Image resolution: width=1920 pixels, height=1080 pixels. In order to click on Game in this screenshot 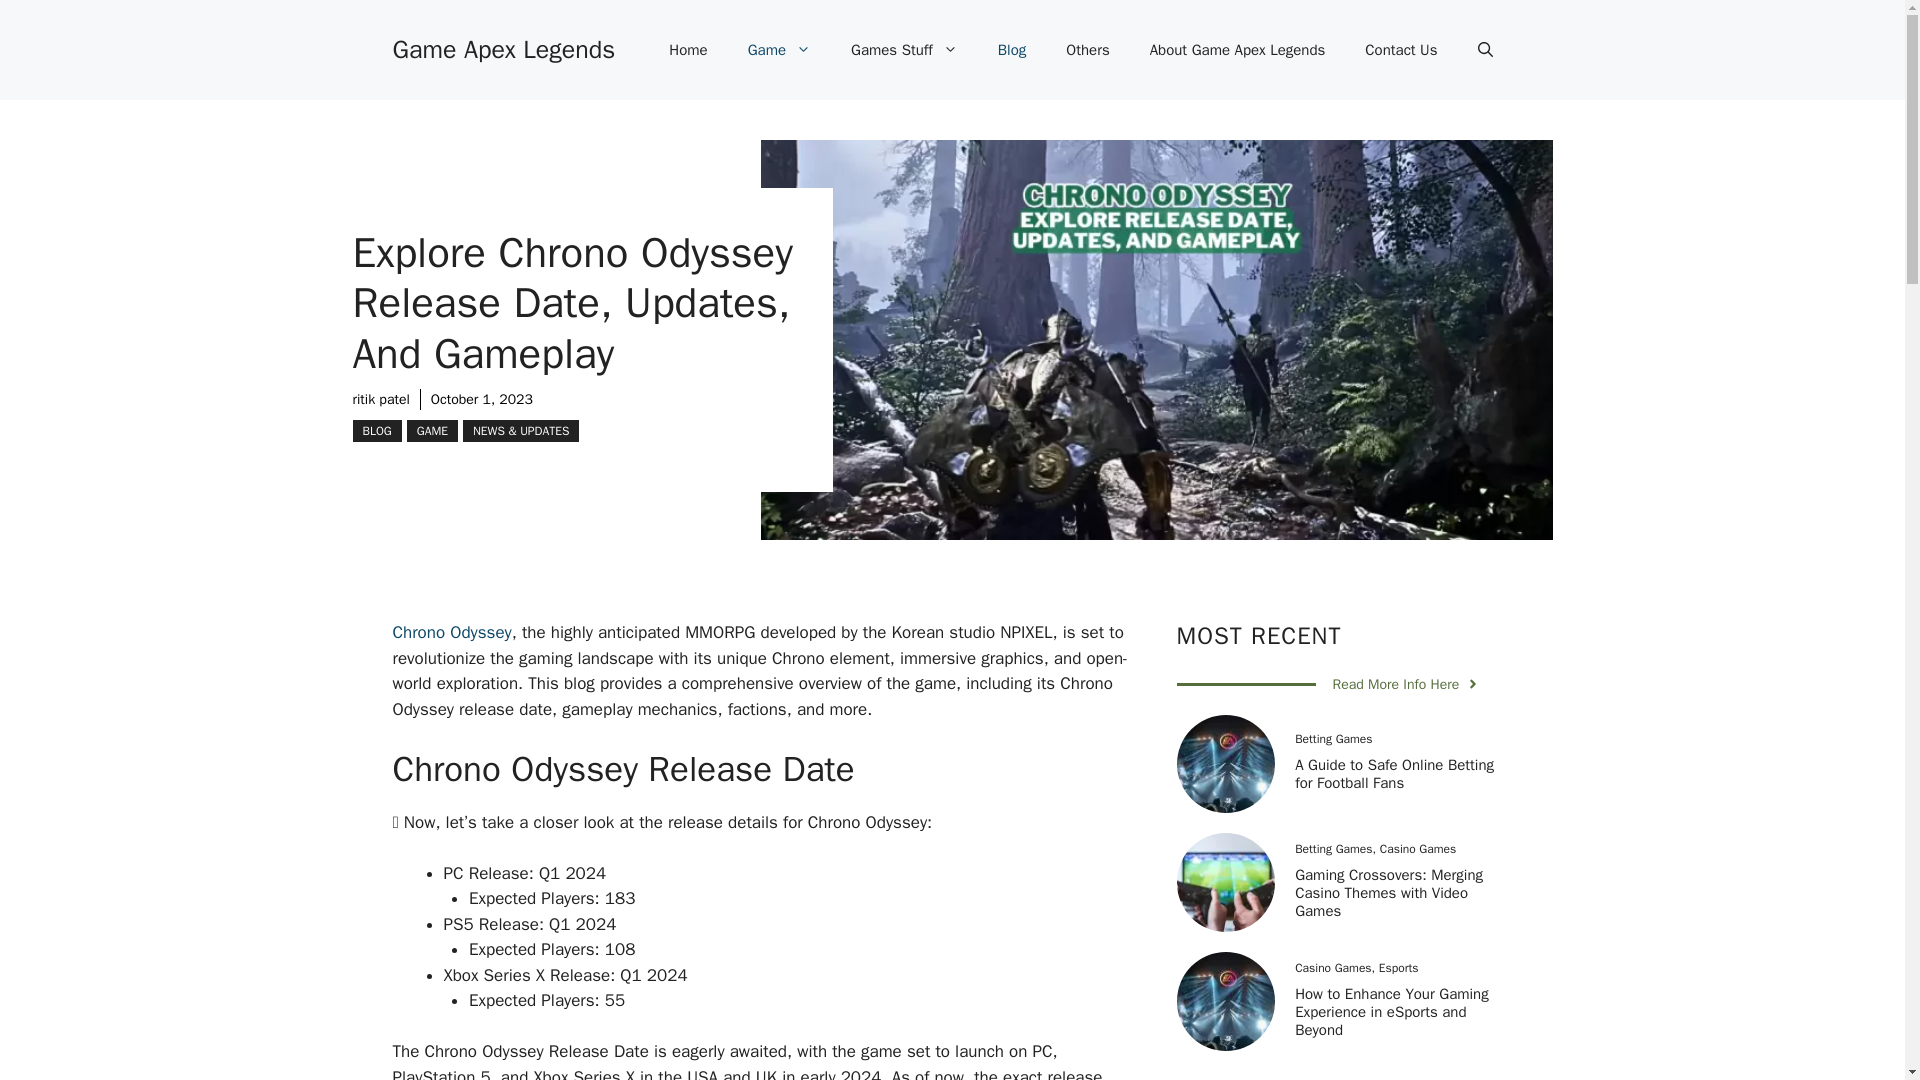, I will do `click(779, 50)`.